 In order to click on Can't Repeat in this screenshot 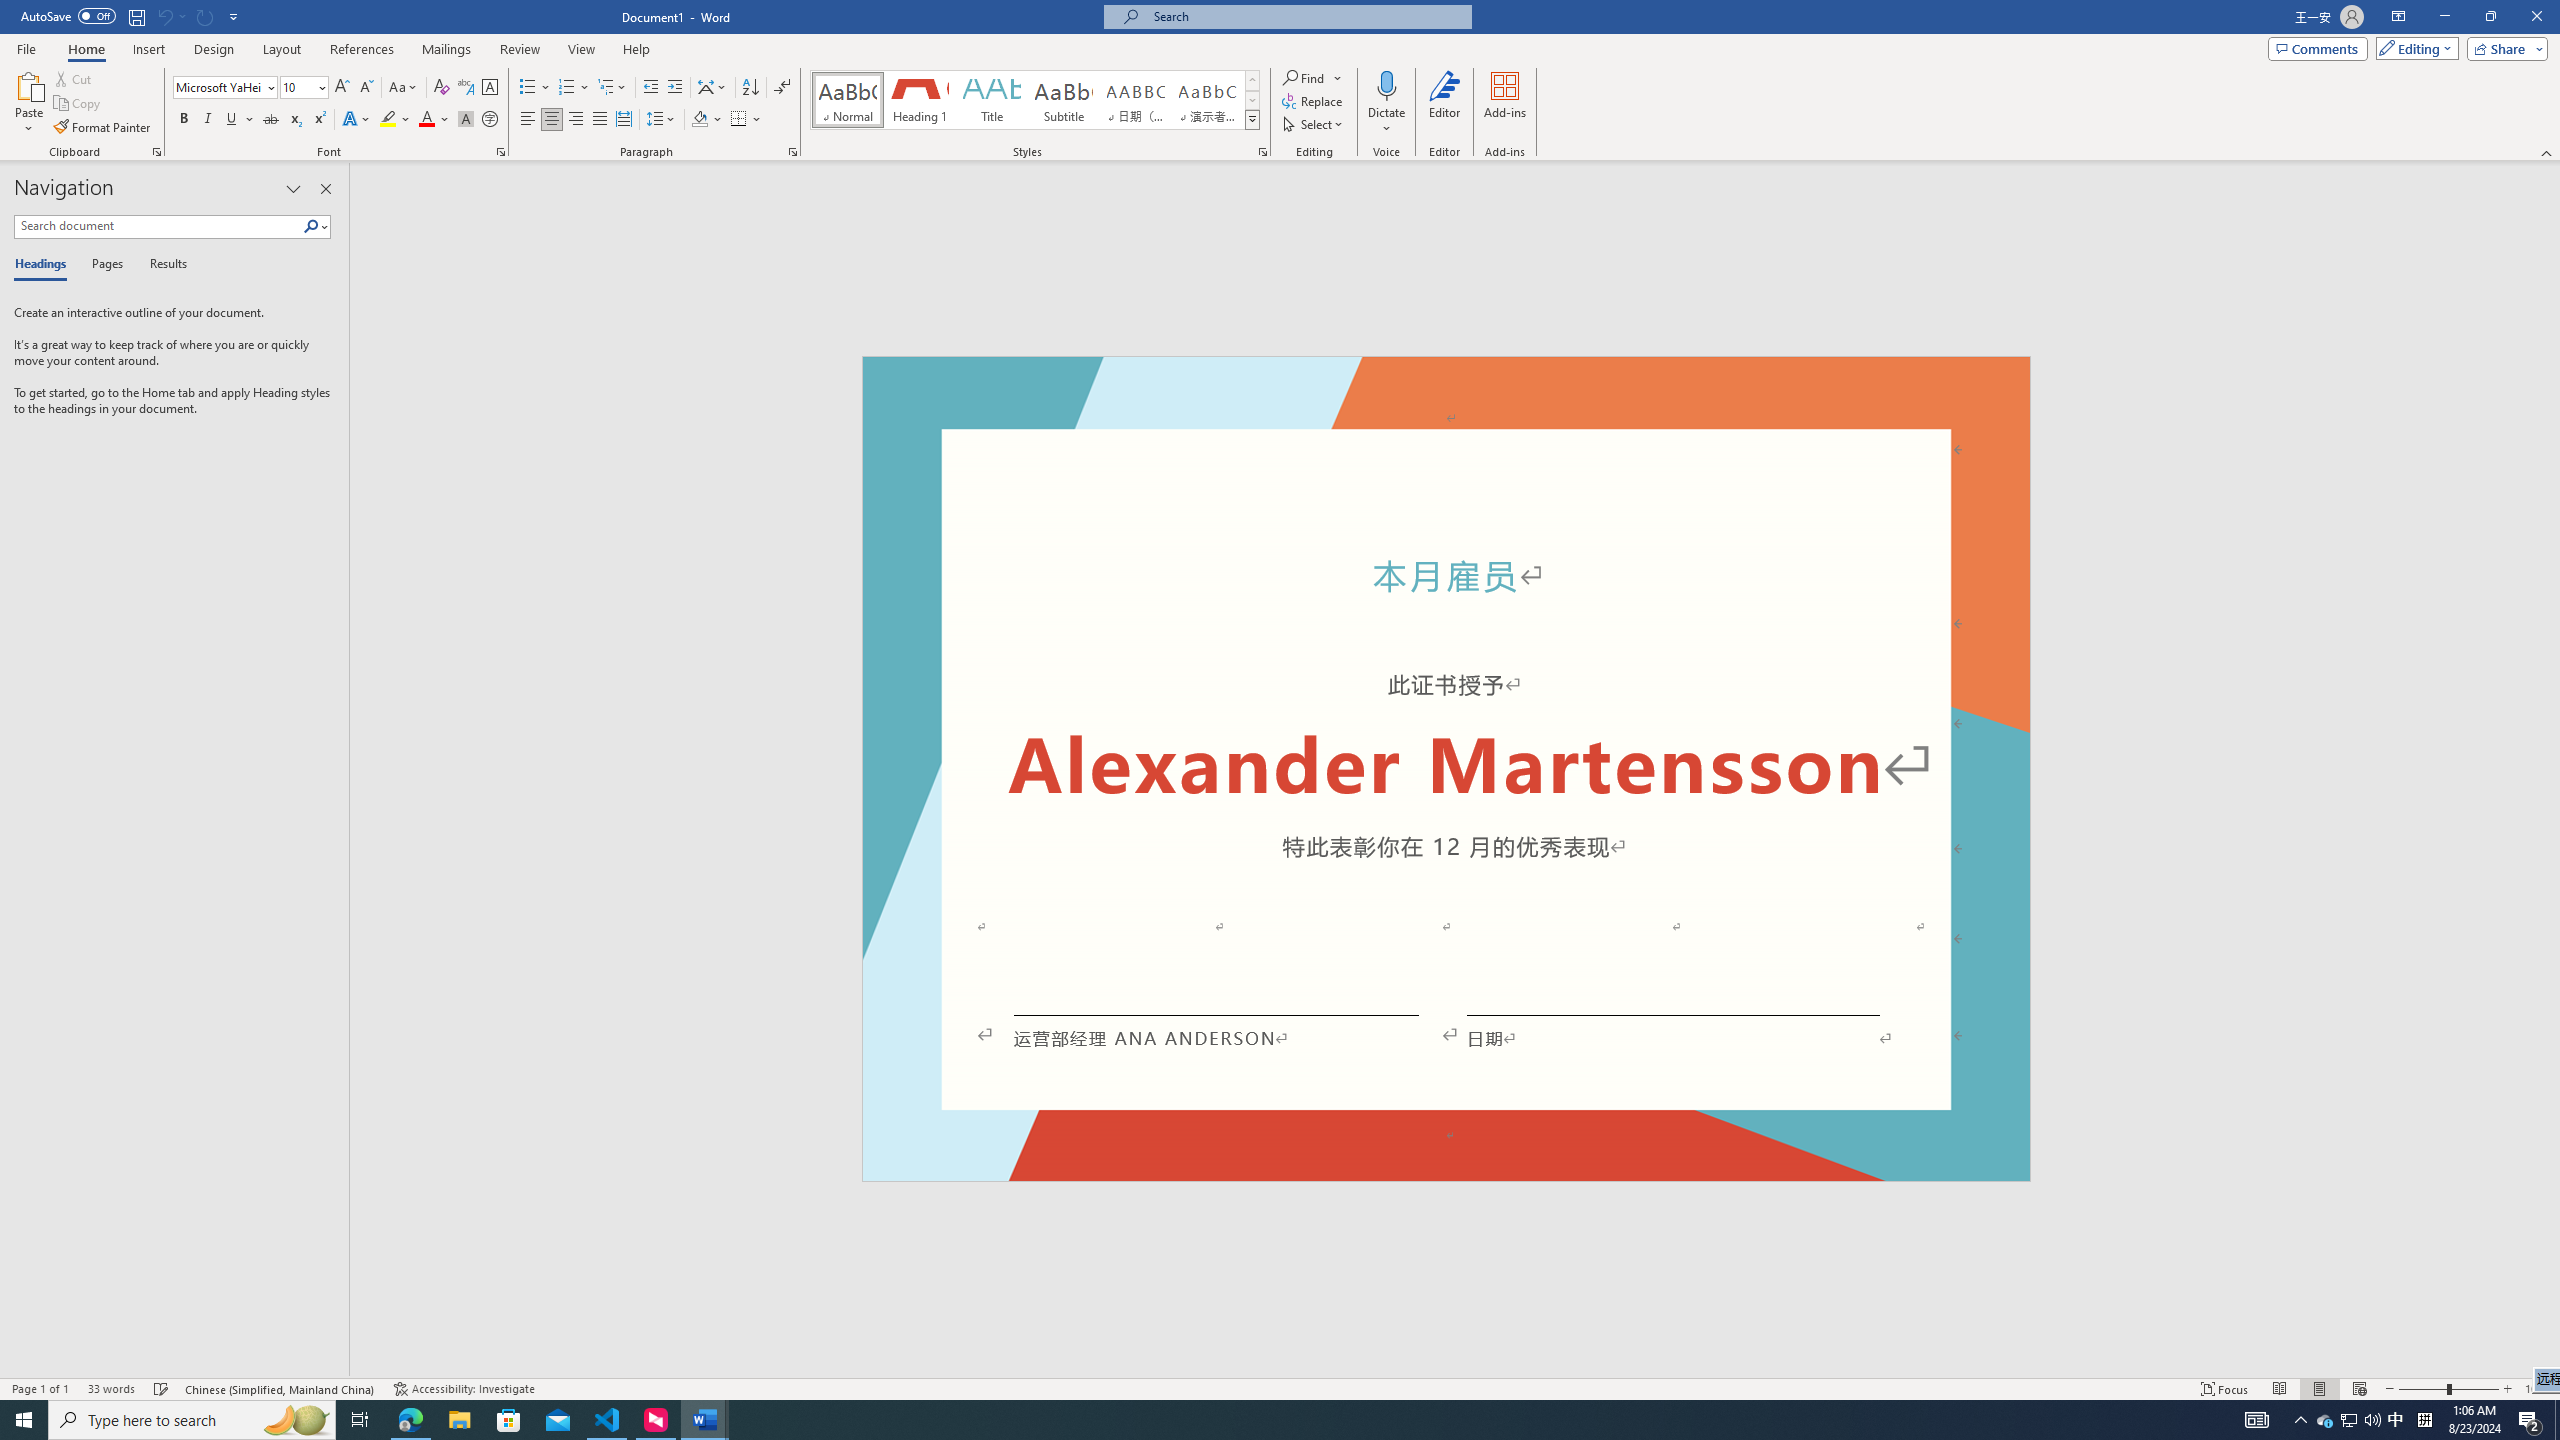, I will do `click(206, 16)`.